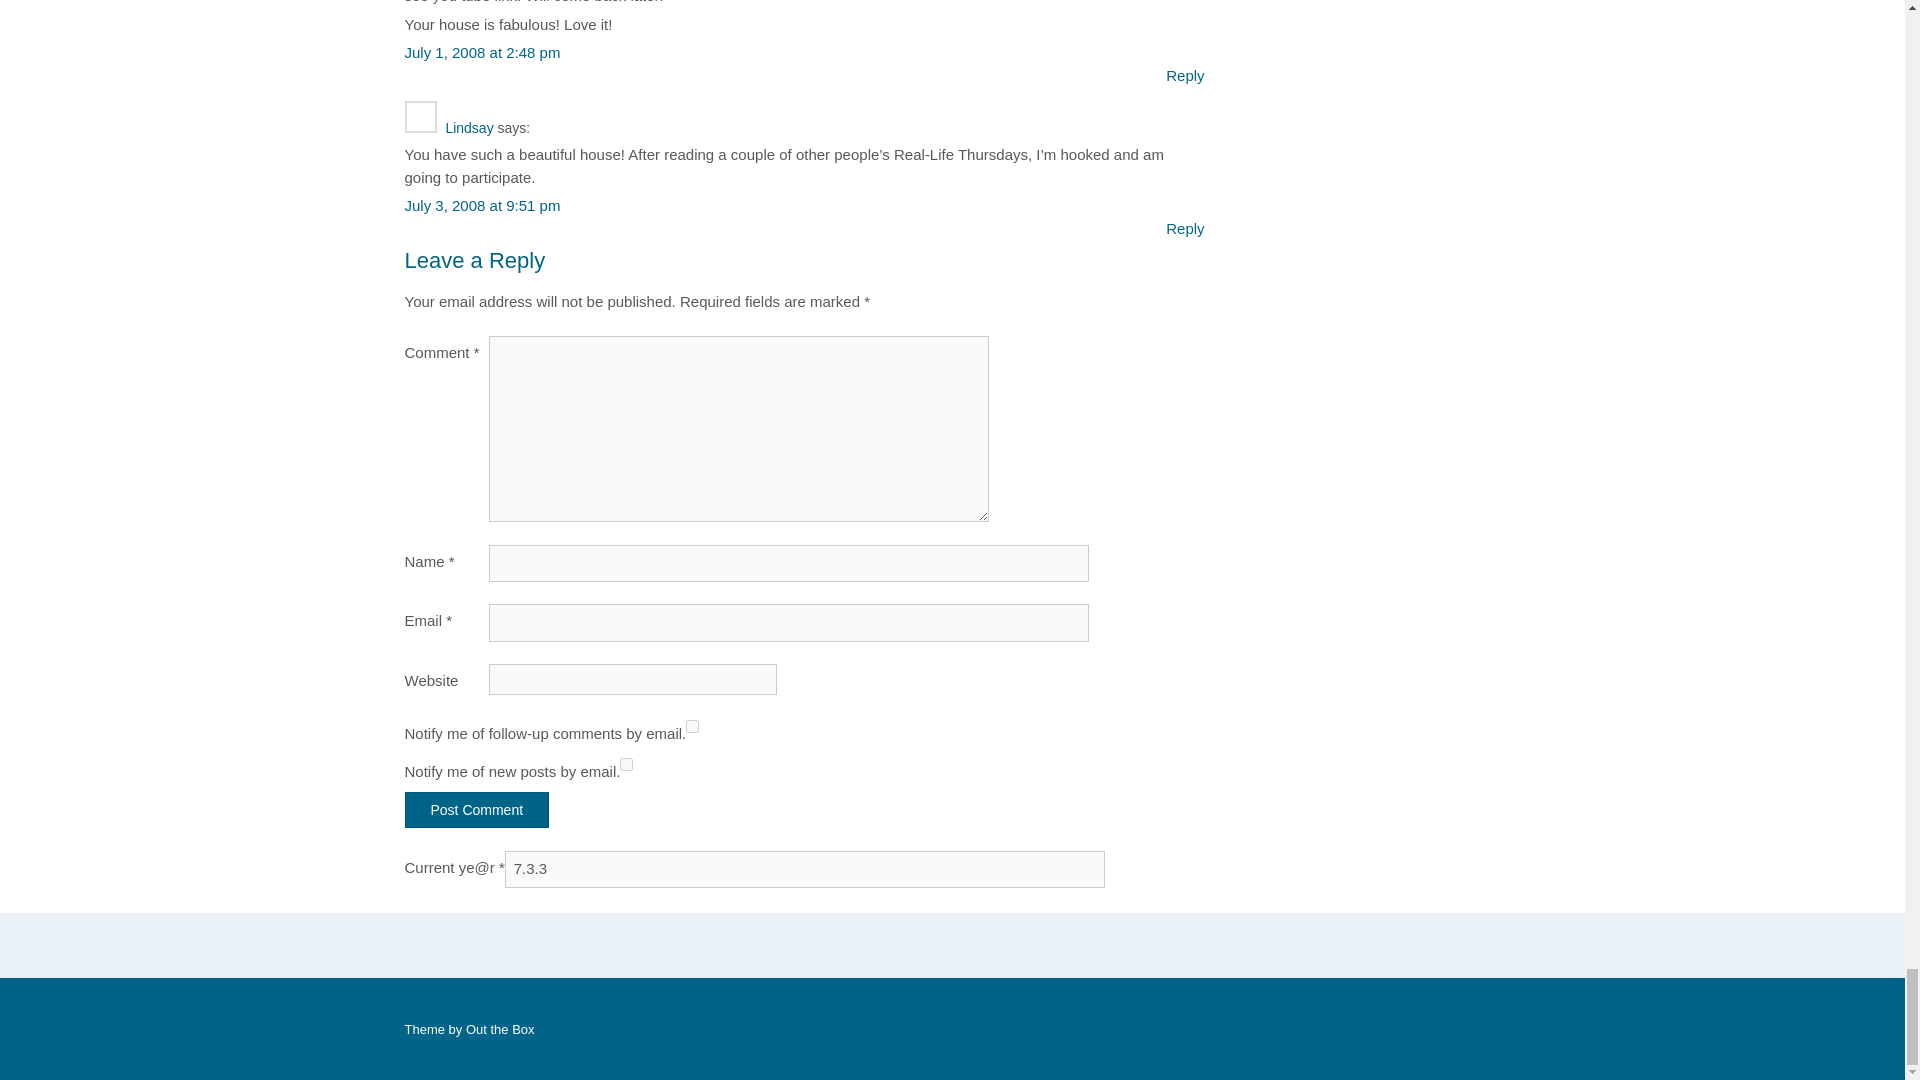 This screenshot has width=1920, height=1080. I want to click on Post Comment, so click(476, 810).